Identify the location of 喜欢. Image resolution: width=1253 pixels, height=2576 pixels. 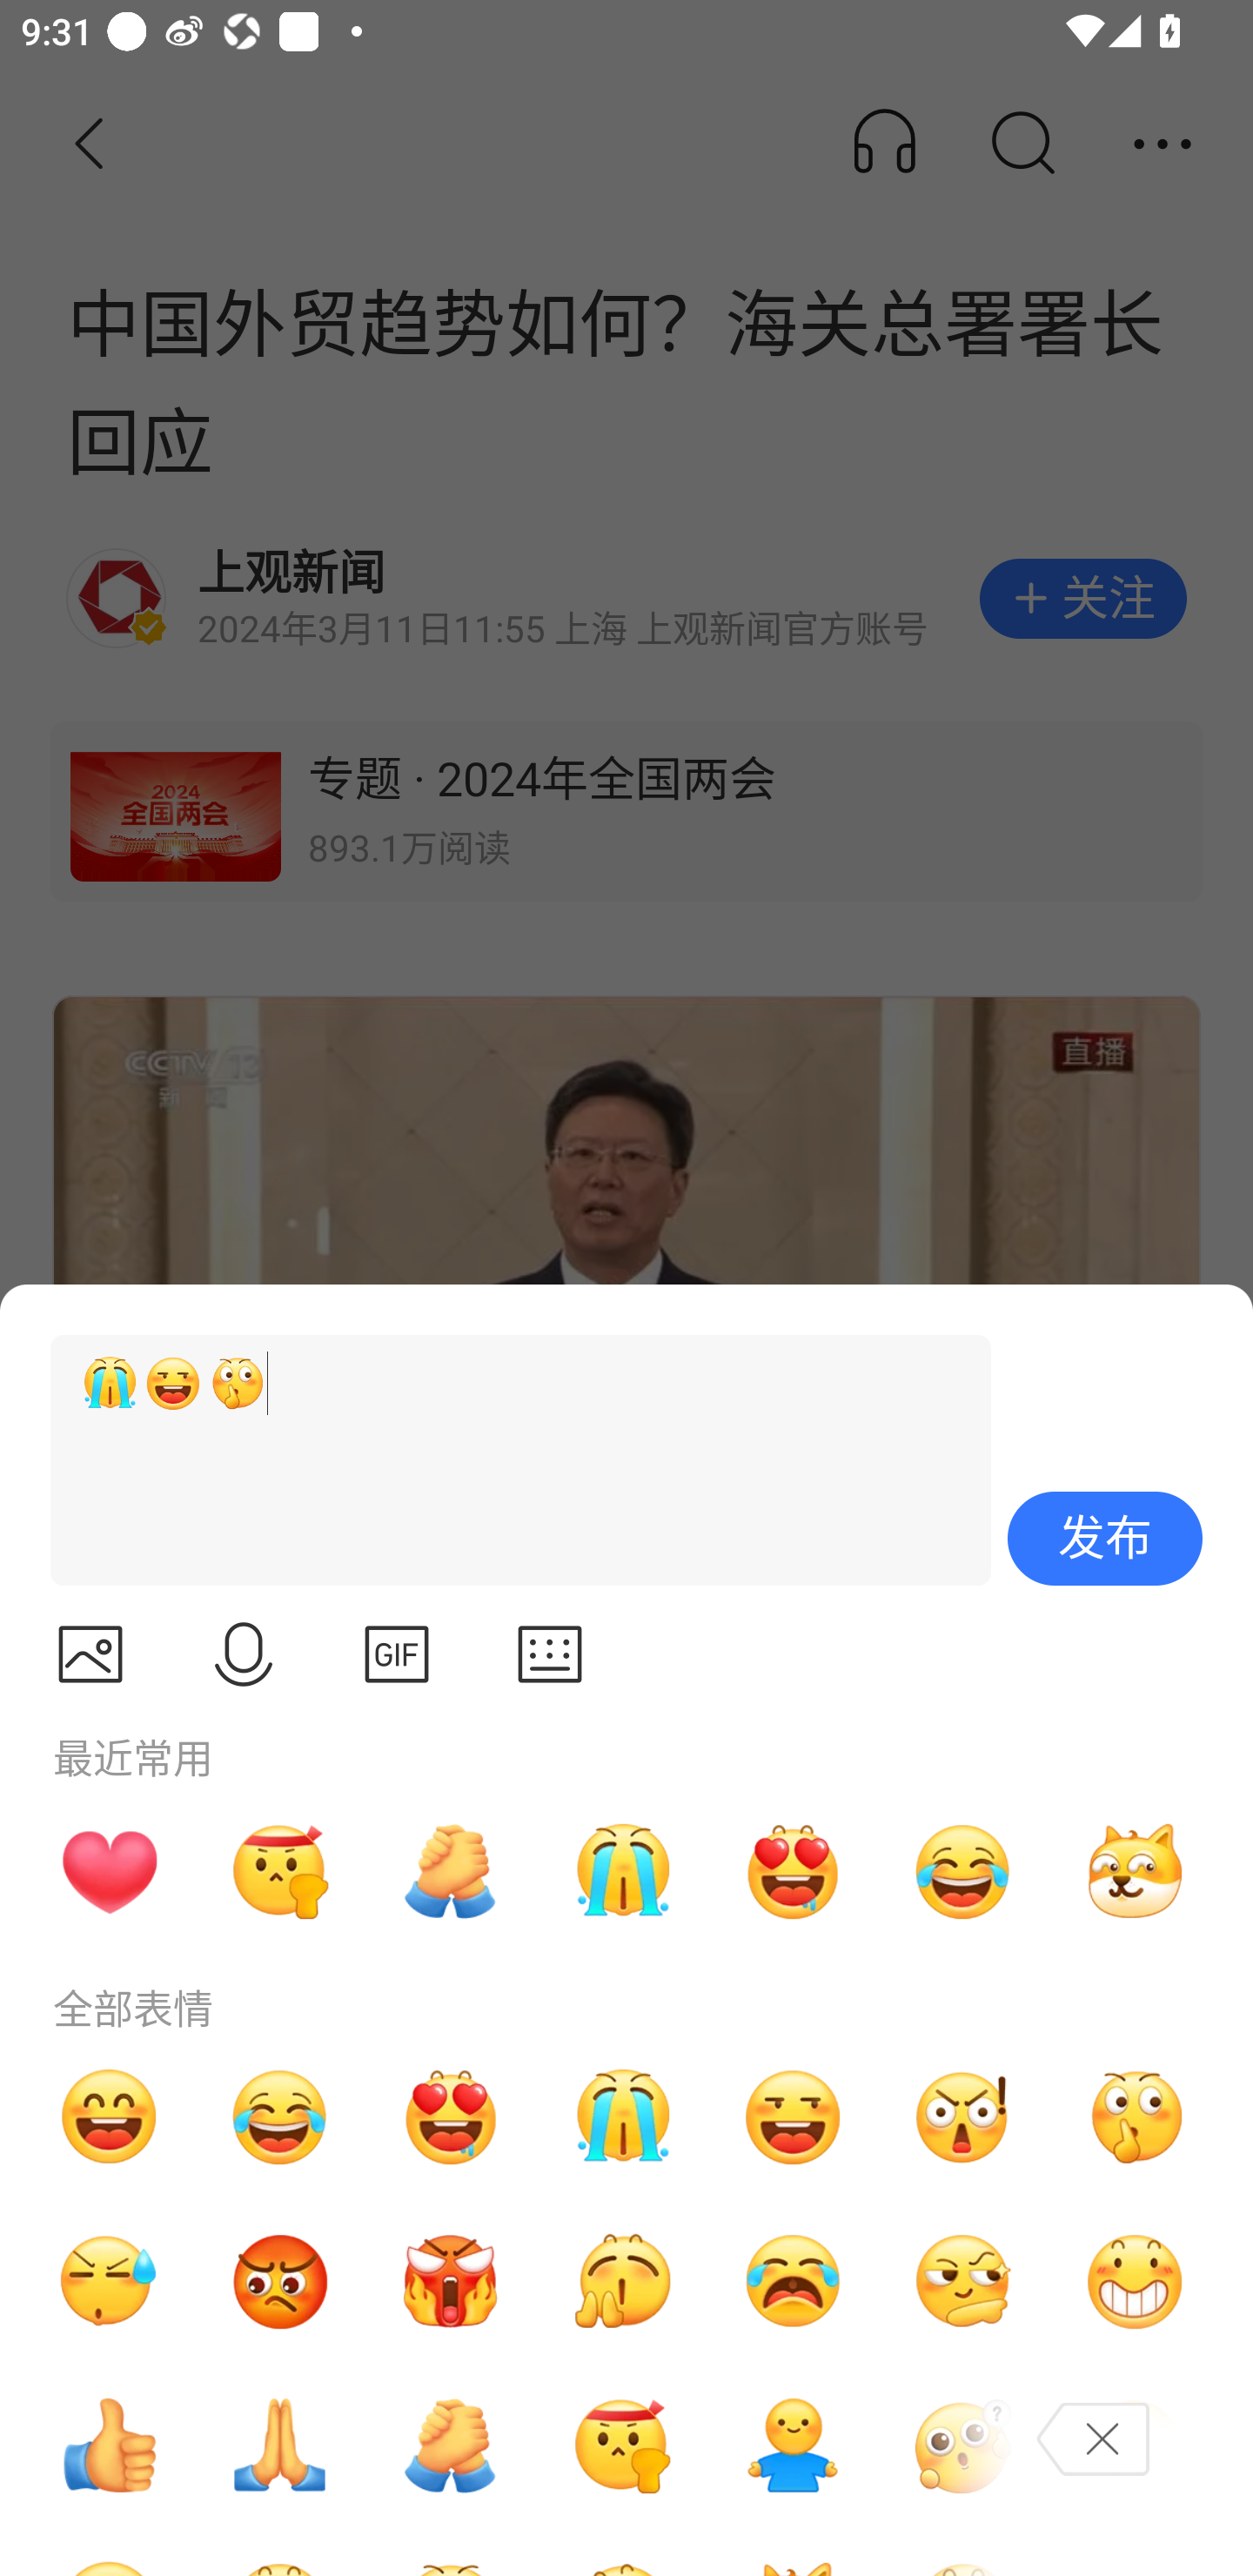
(793, 1871).